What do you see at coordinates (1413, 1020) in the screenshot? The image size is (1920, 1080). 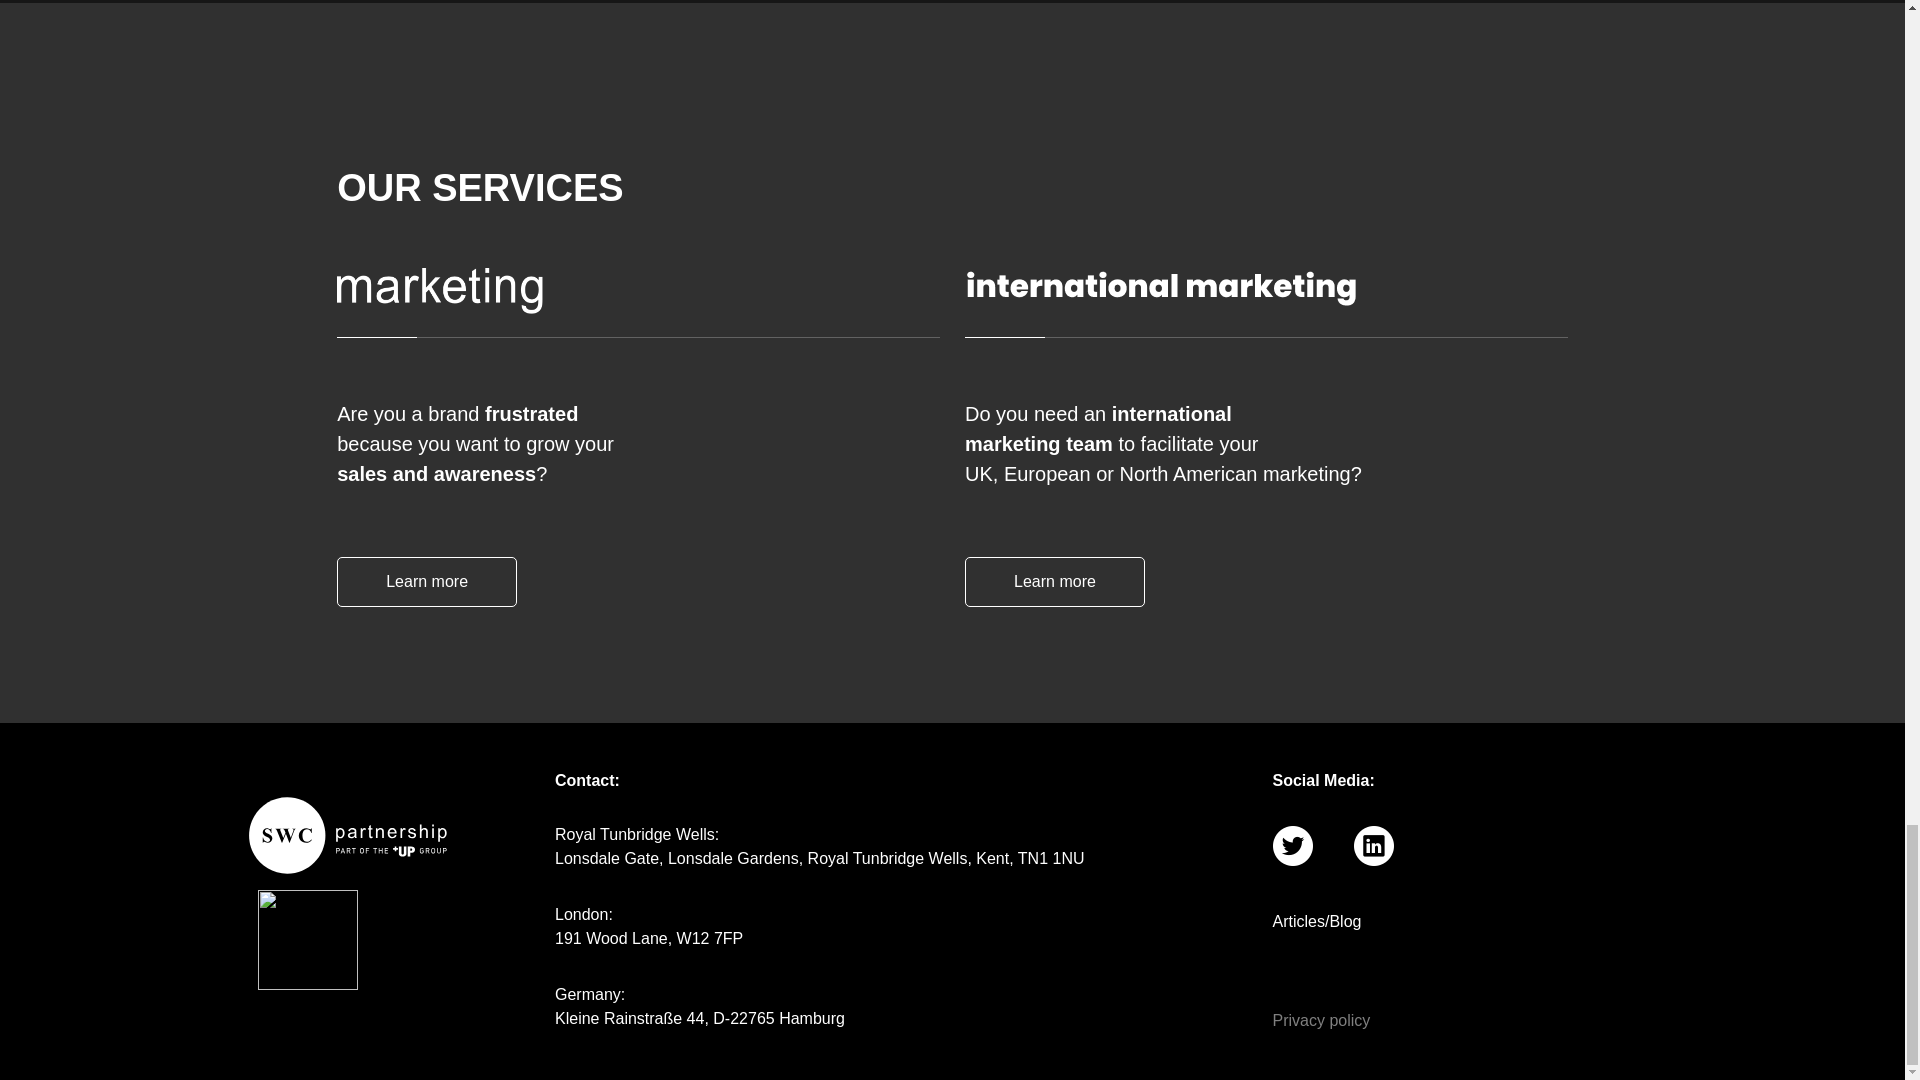 I see `Privacy policy` at bounding box center [1413, 1020].